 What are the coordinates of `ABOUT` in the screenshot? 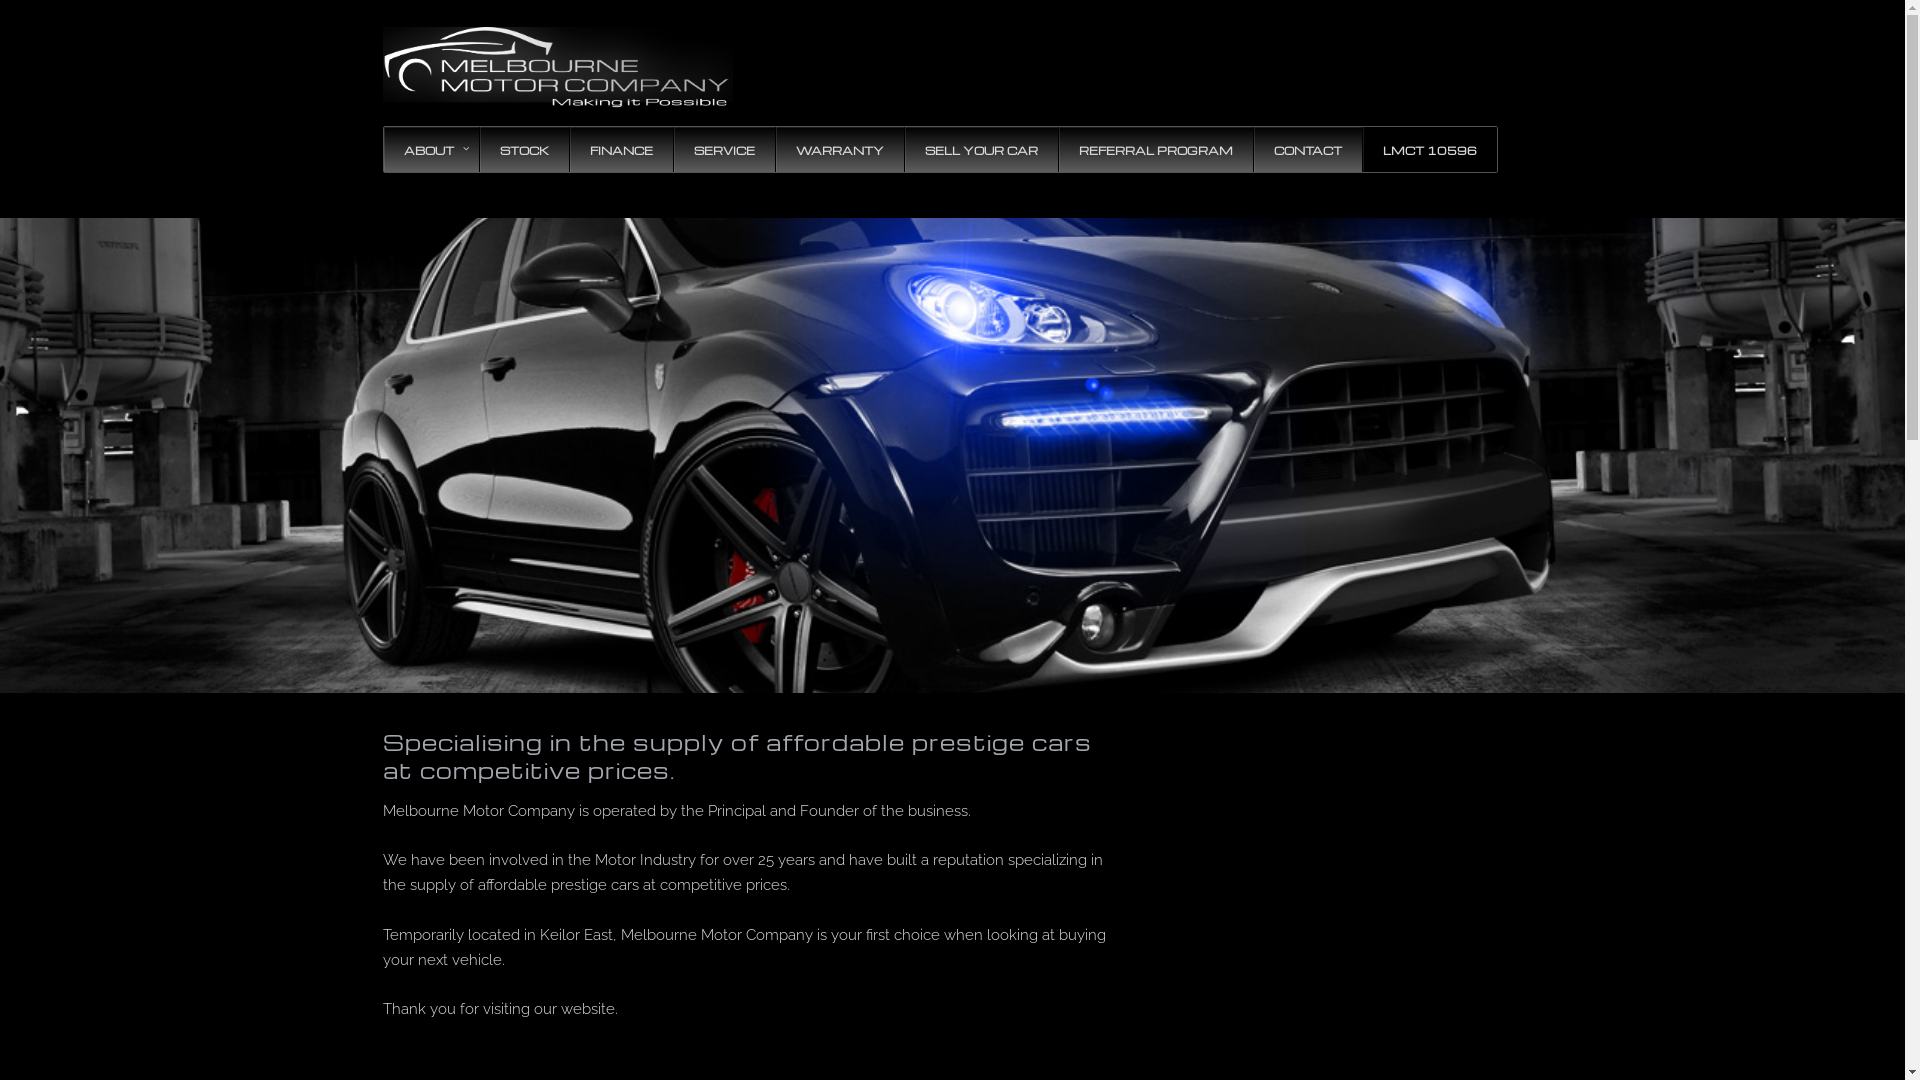 It's located at (432, 150).